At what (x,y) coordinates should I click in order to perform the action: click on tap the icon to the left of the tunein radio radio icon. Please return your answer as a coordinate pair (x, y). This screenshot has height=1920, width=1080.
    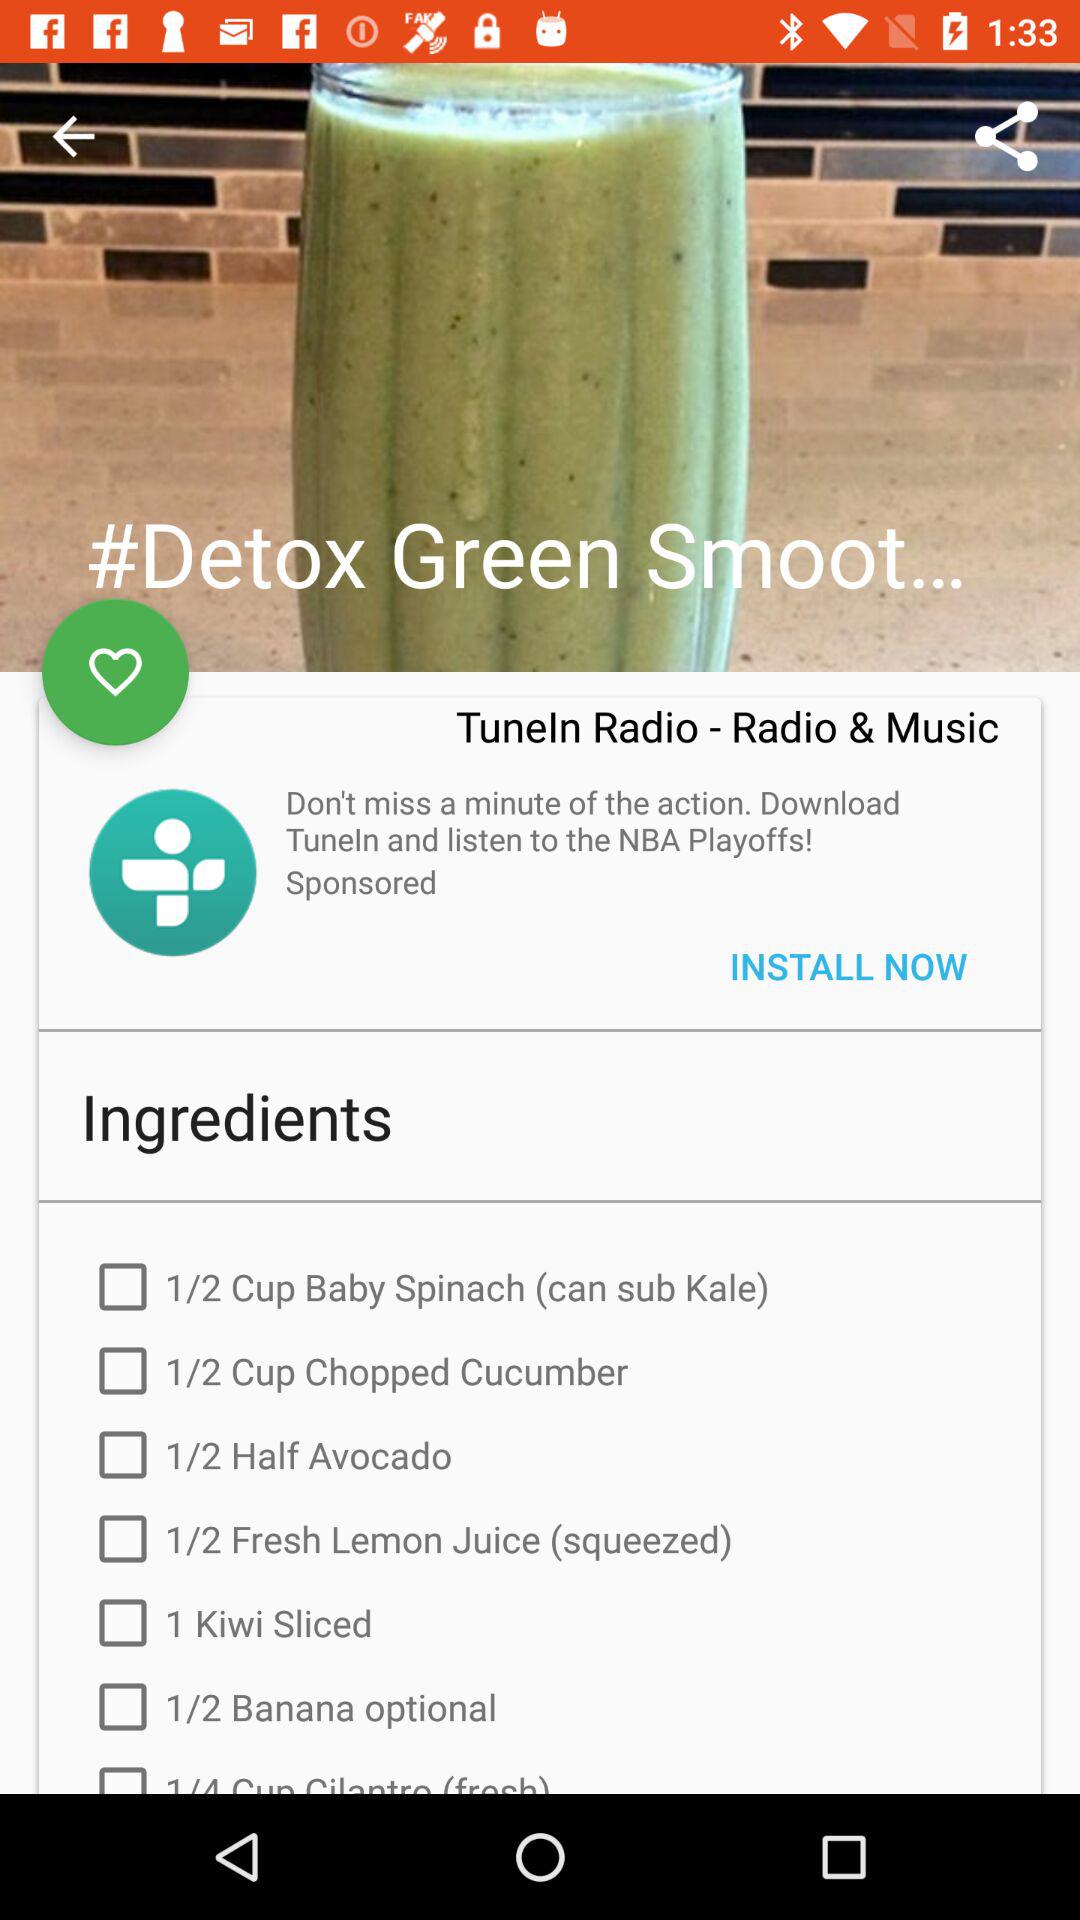
    Looking at the image, I should click on (115, 672).